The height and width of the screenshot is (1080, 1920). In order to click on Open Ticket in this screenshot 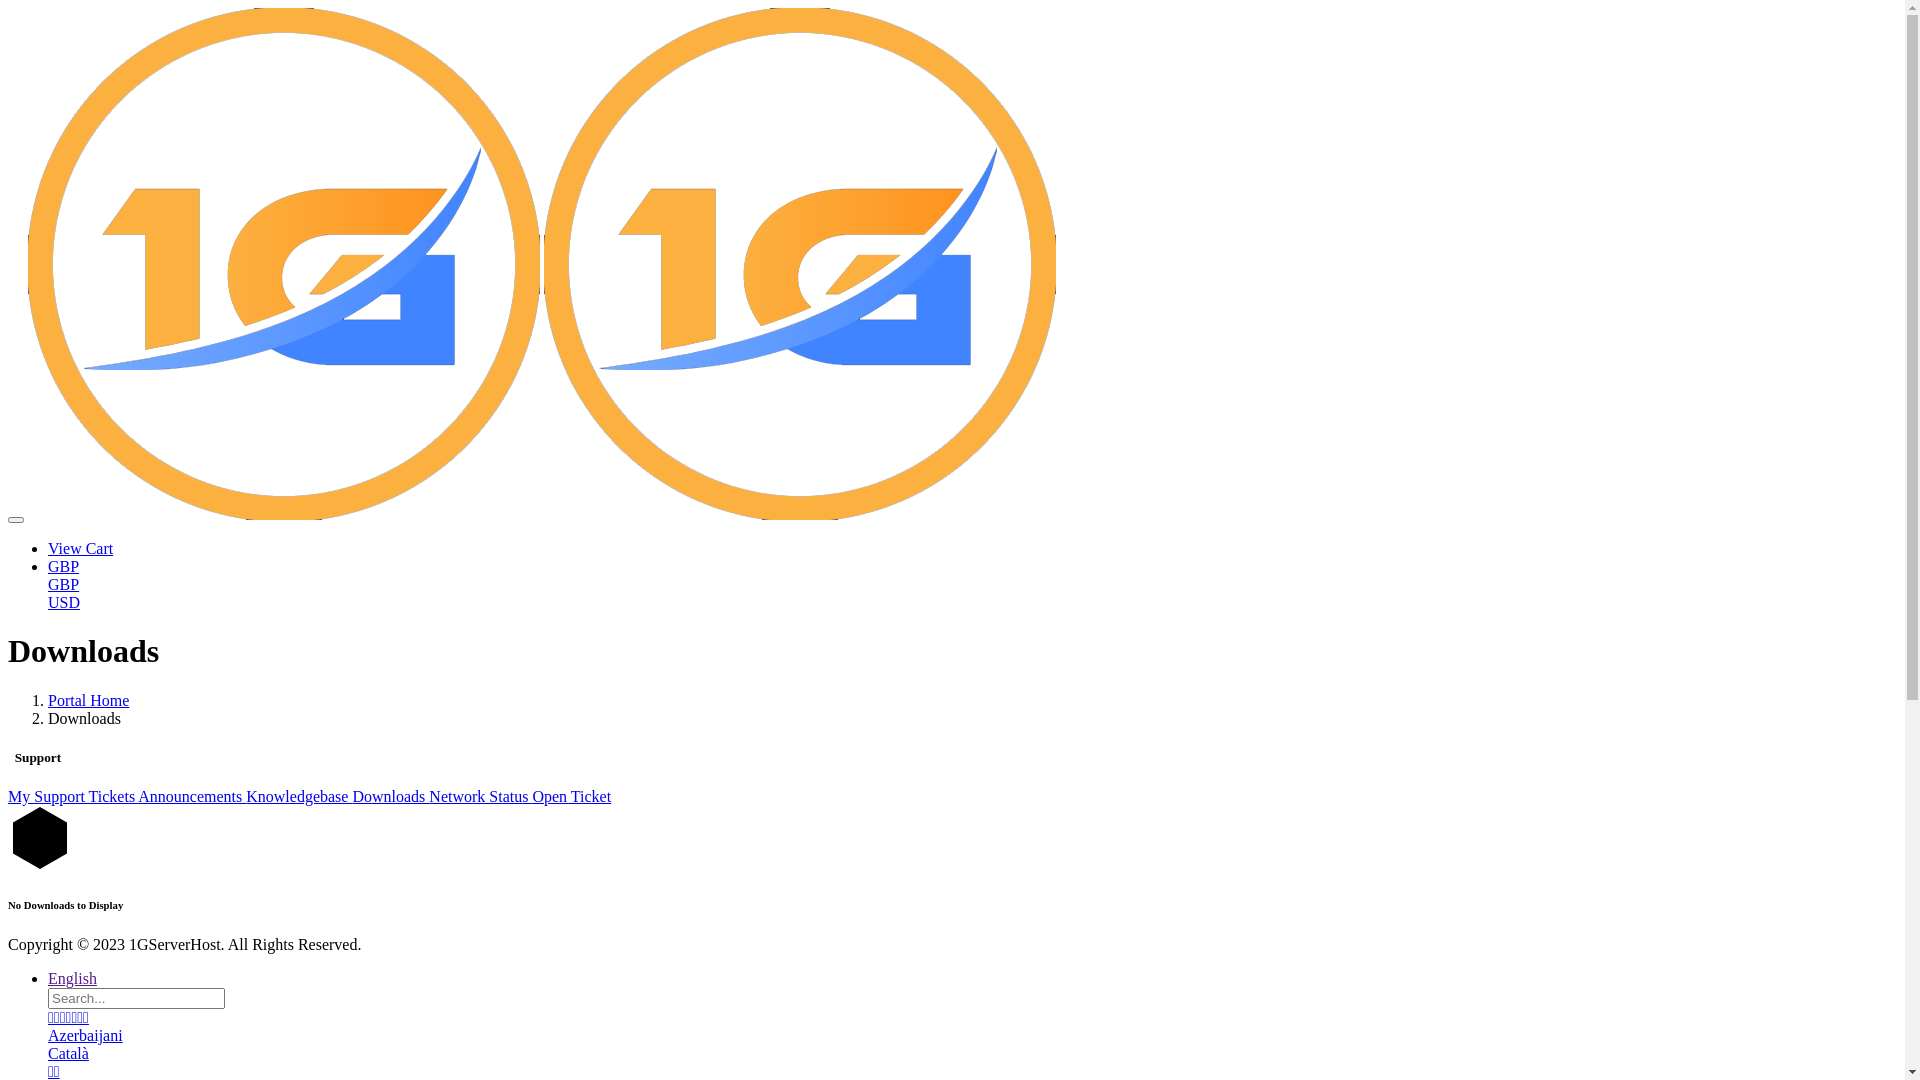, I will do `click(572, 796)`.